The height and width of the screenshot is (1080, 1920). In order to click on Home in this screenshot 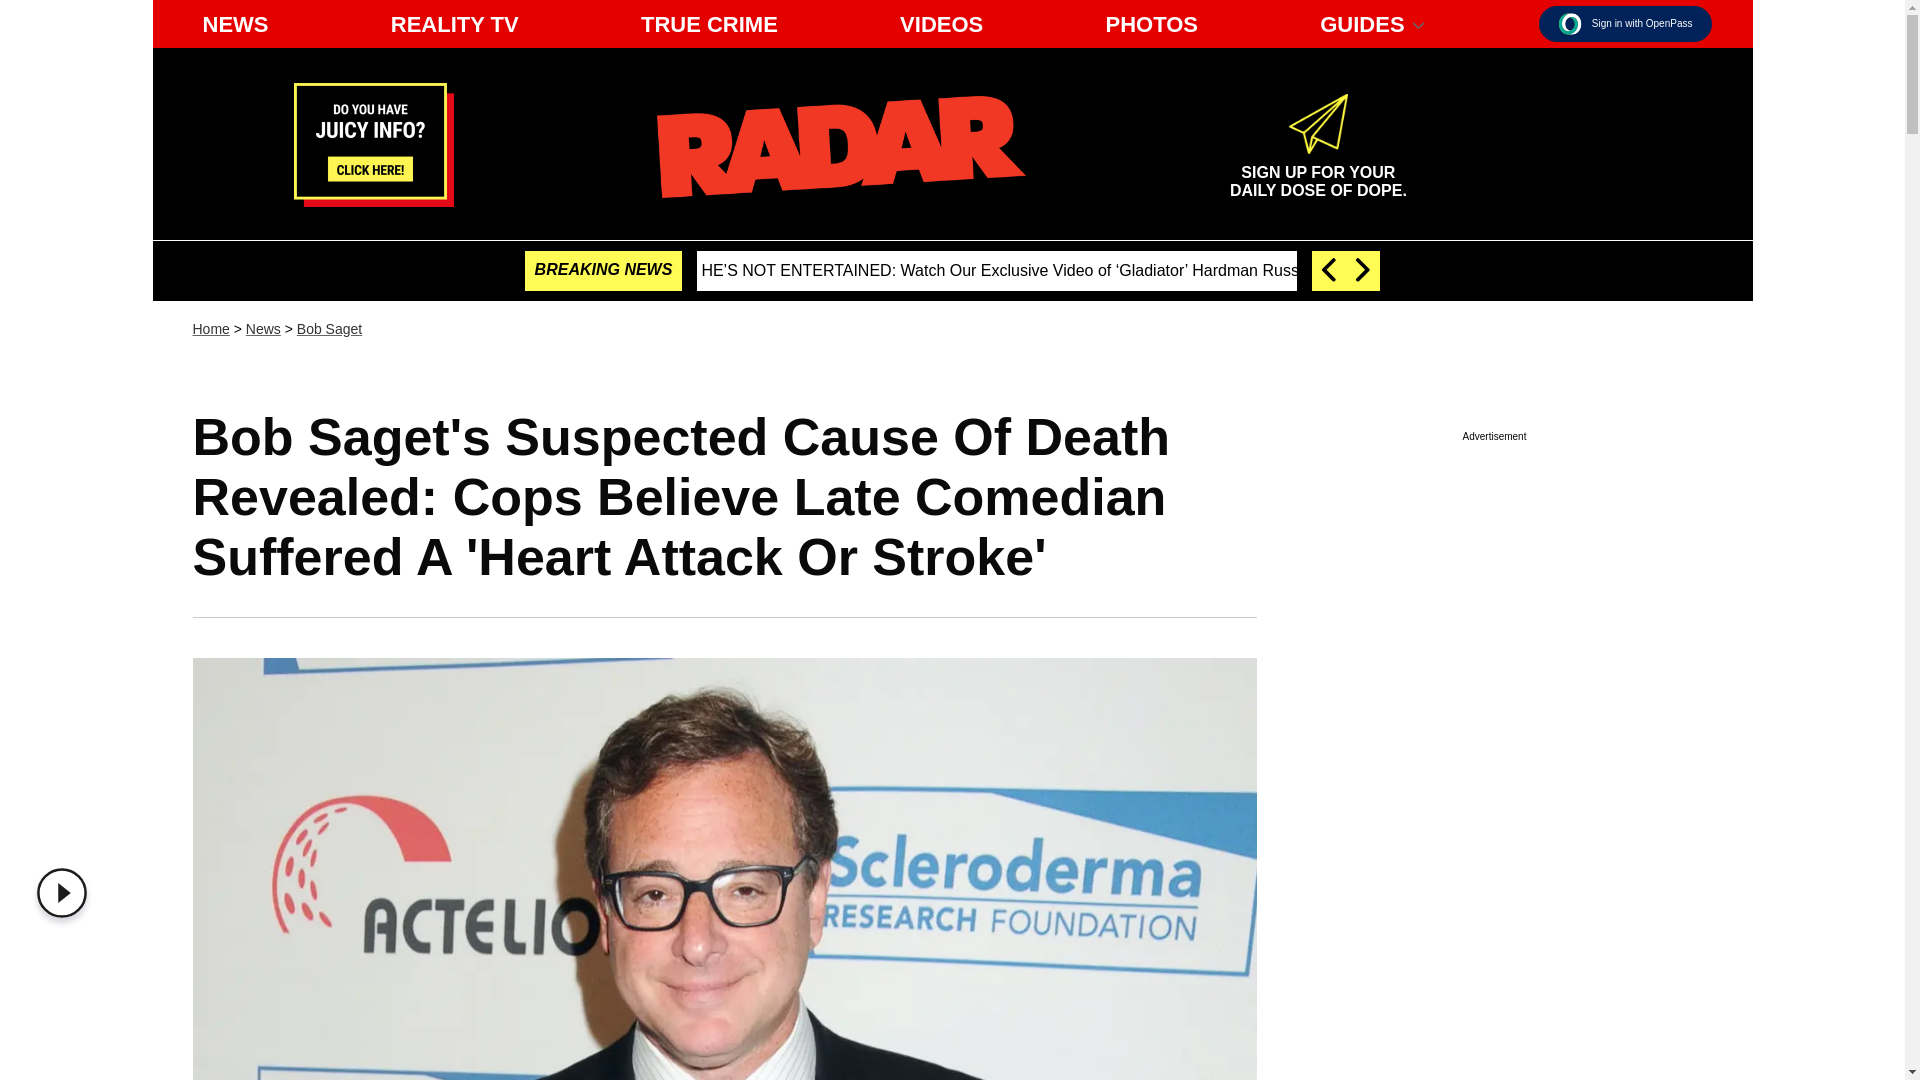, I will do `click(709, 24)`.